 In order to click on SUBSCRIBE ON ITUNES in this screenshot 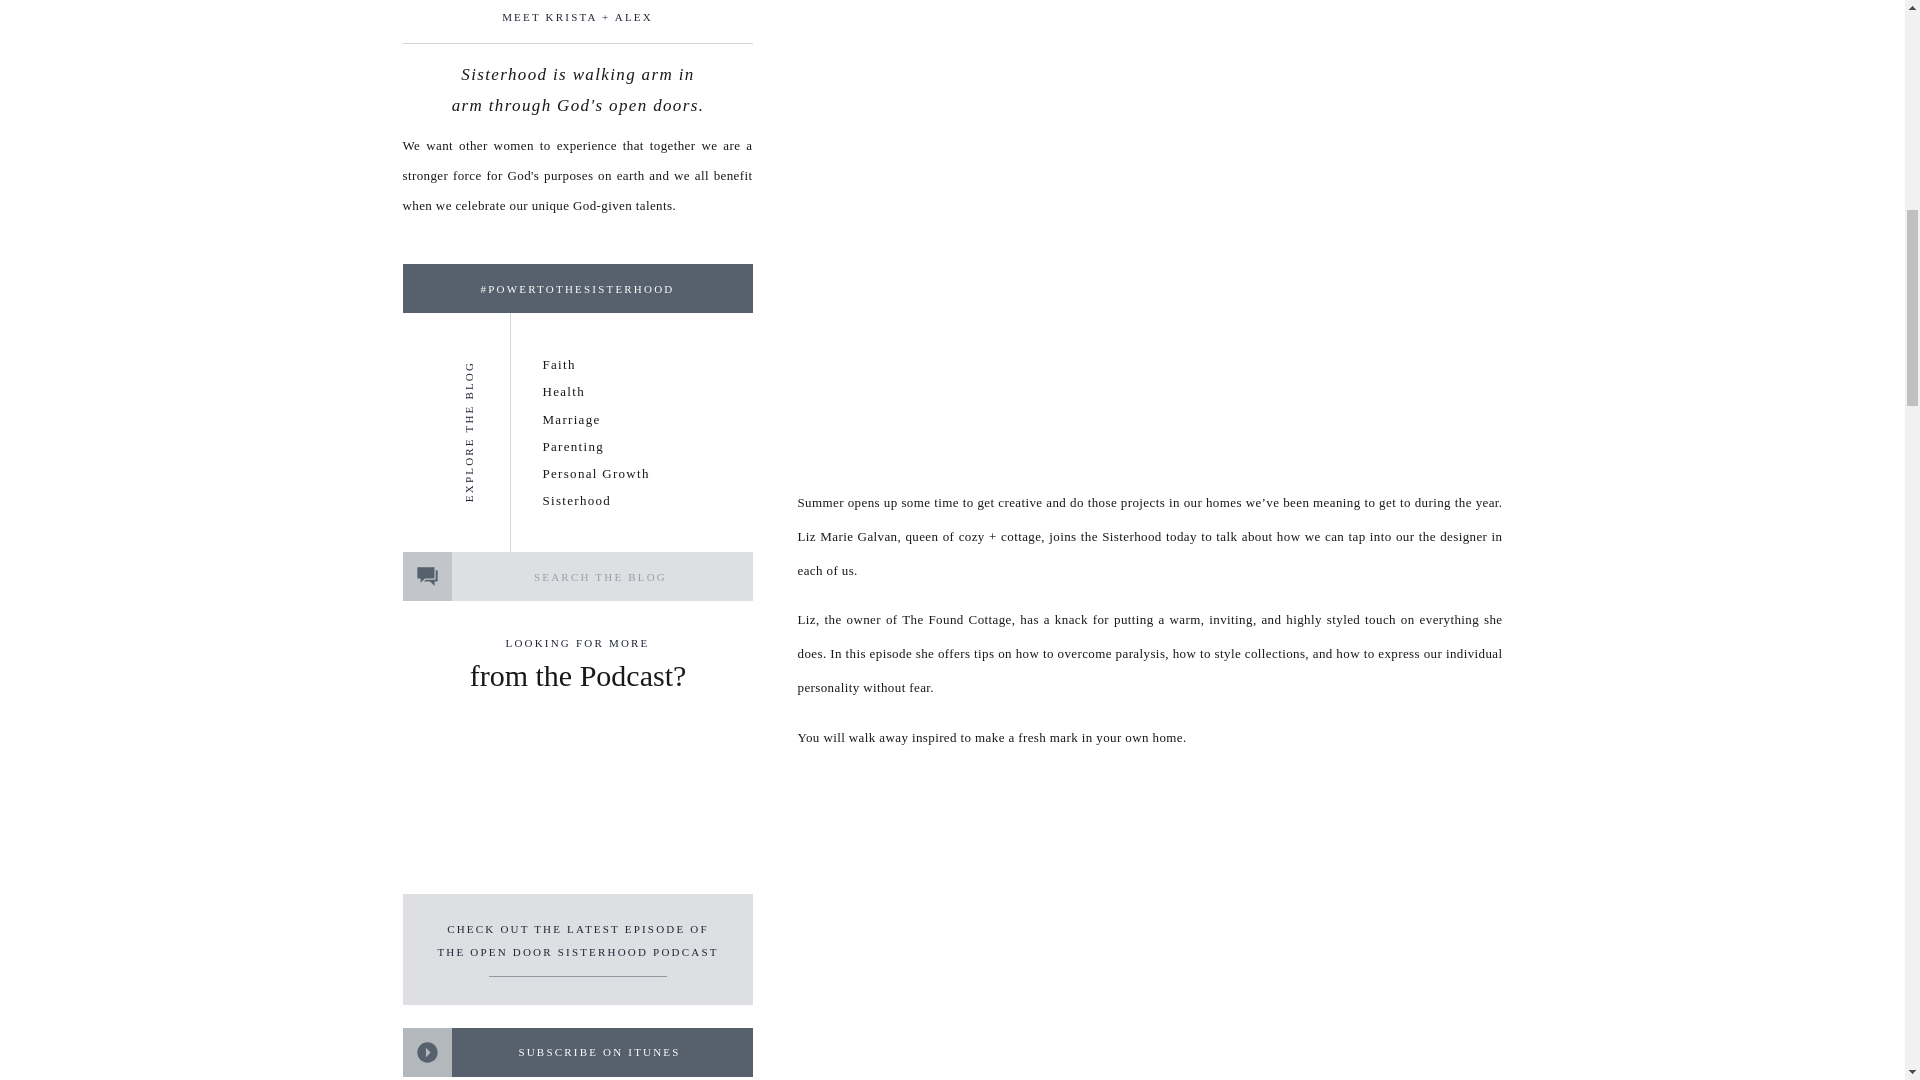, I will do `click(600, 1054)`.